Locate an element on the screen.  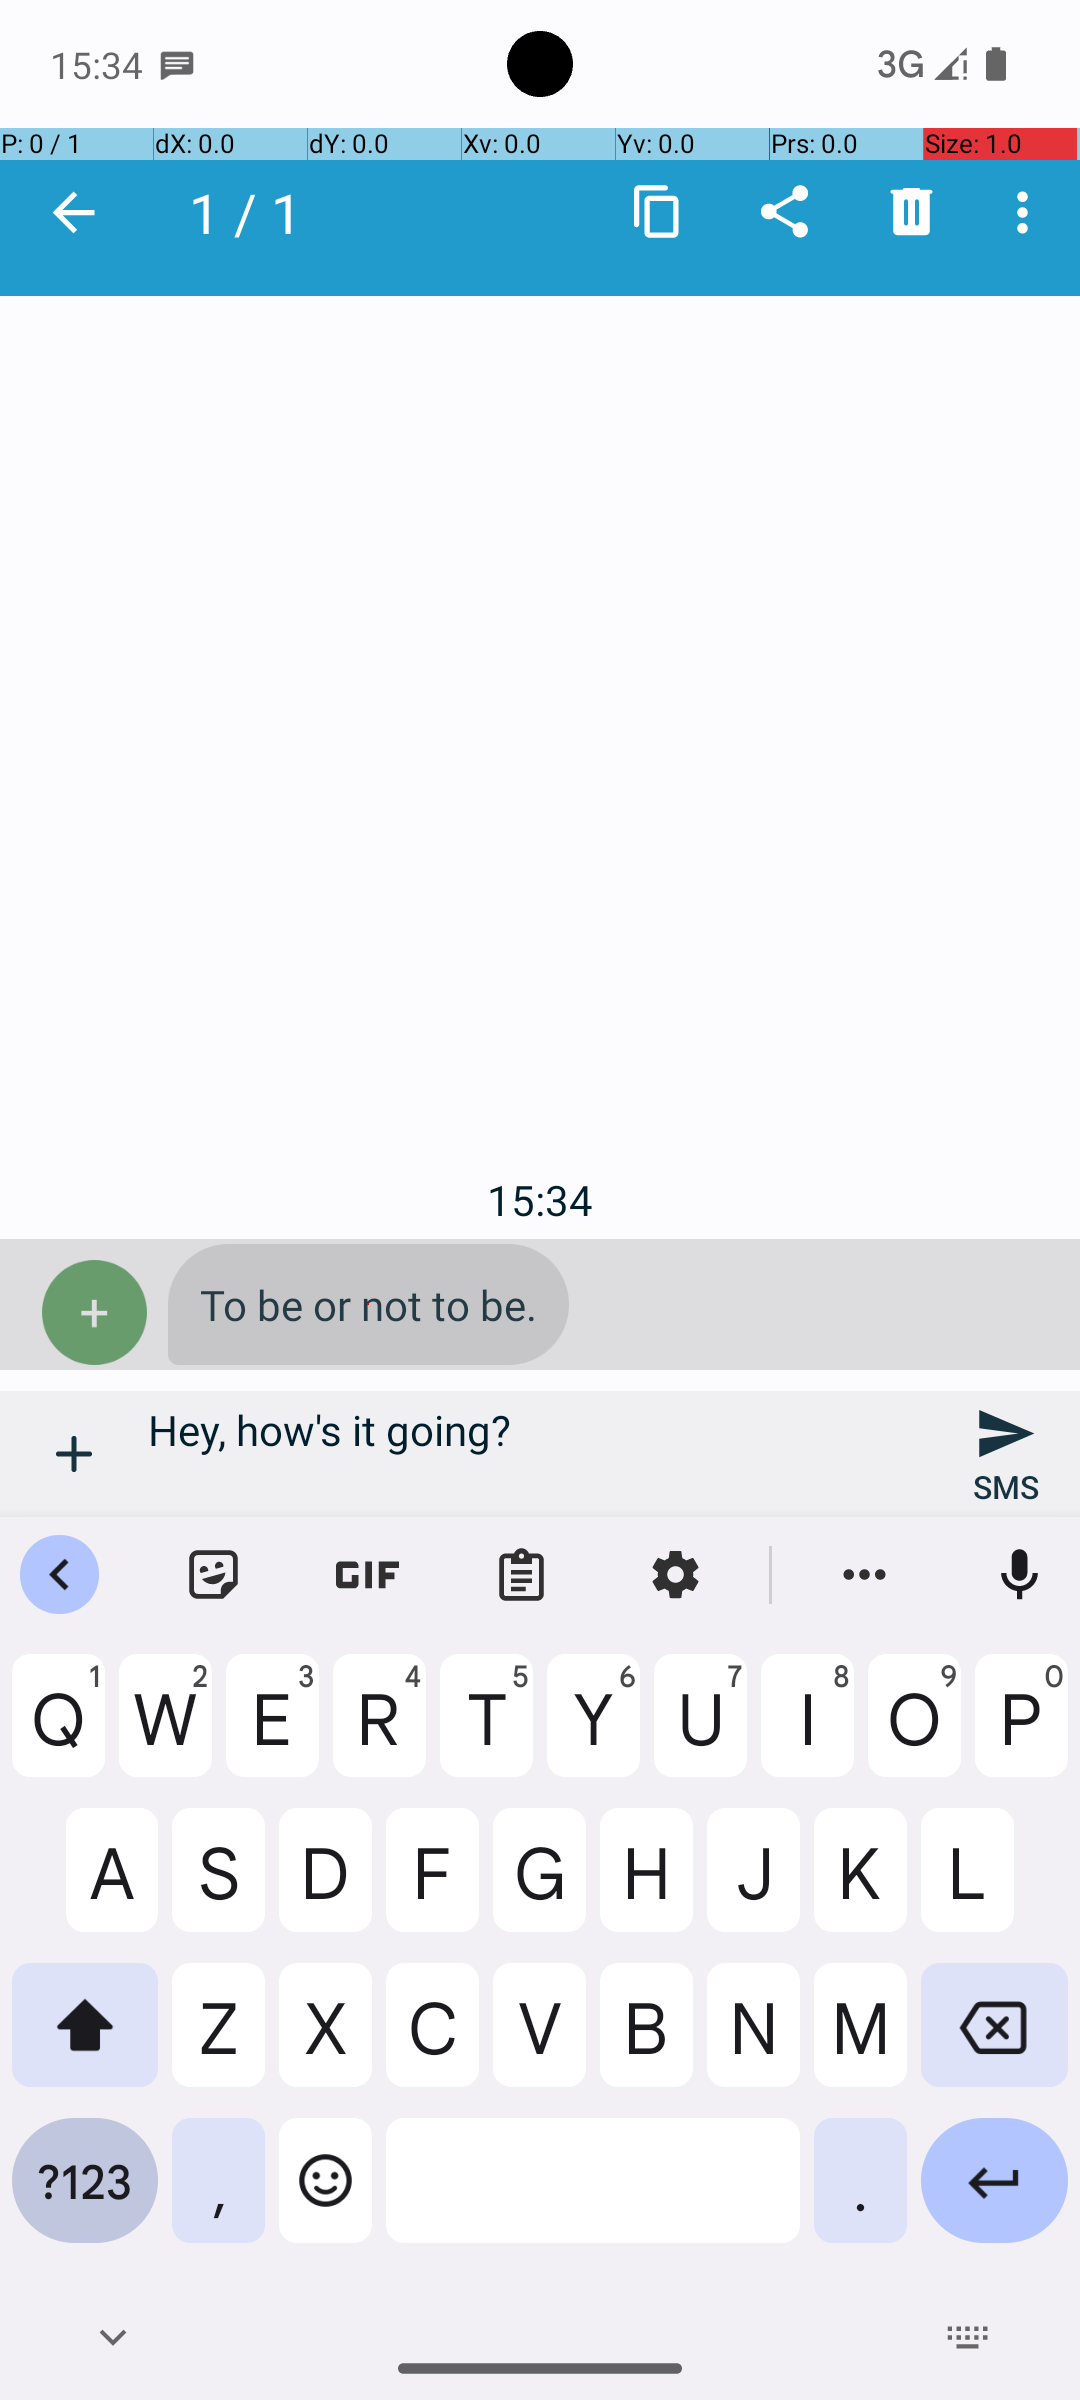
1 / 1 is located at coordinates (256, 212).